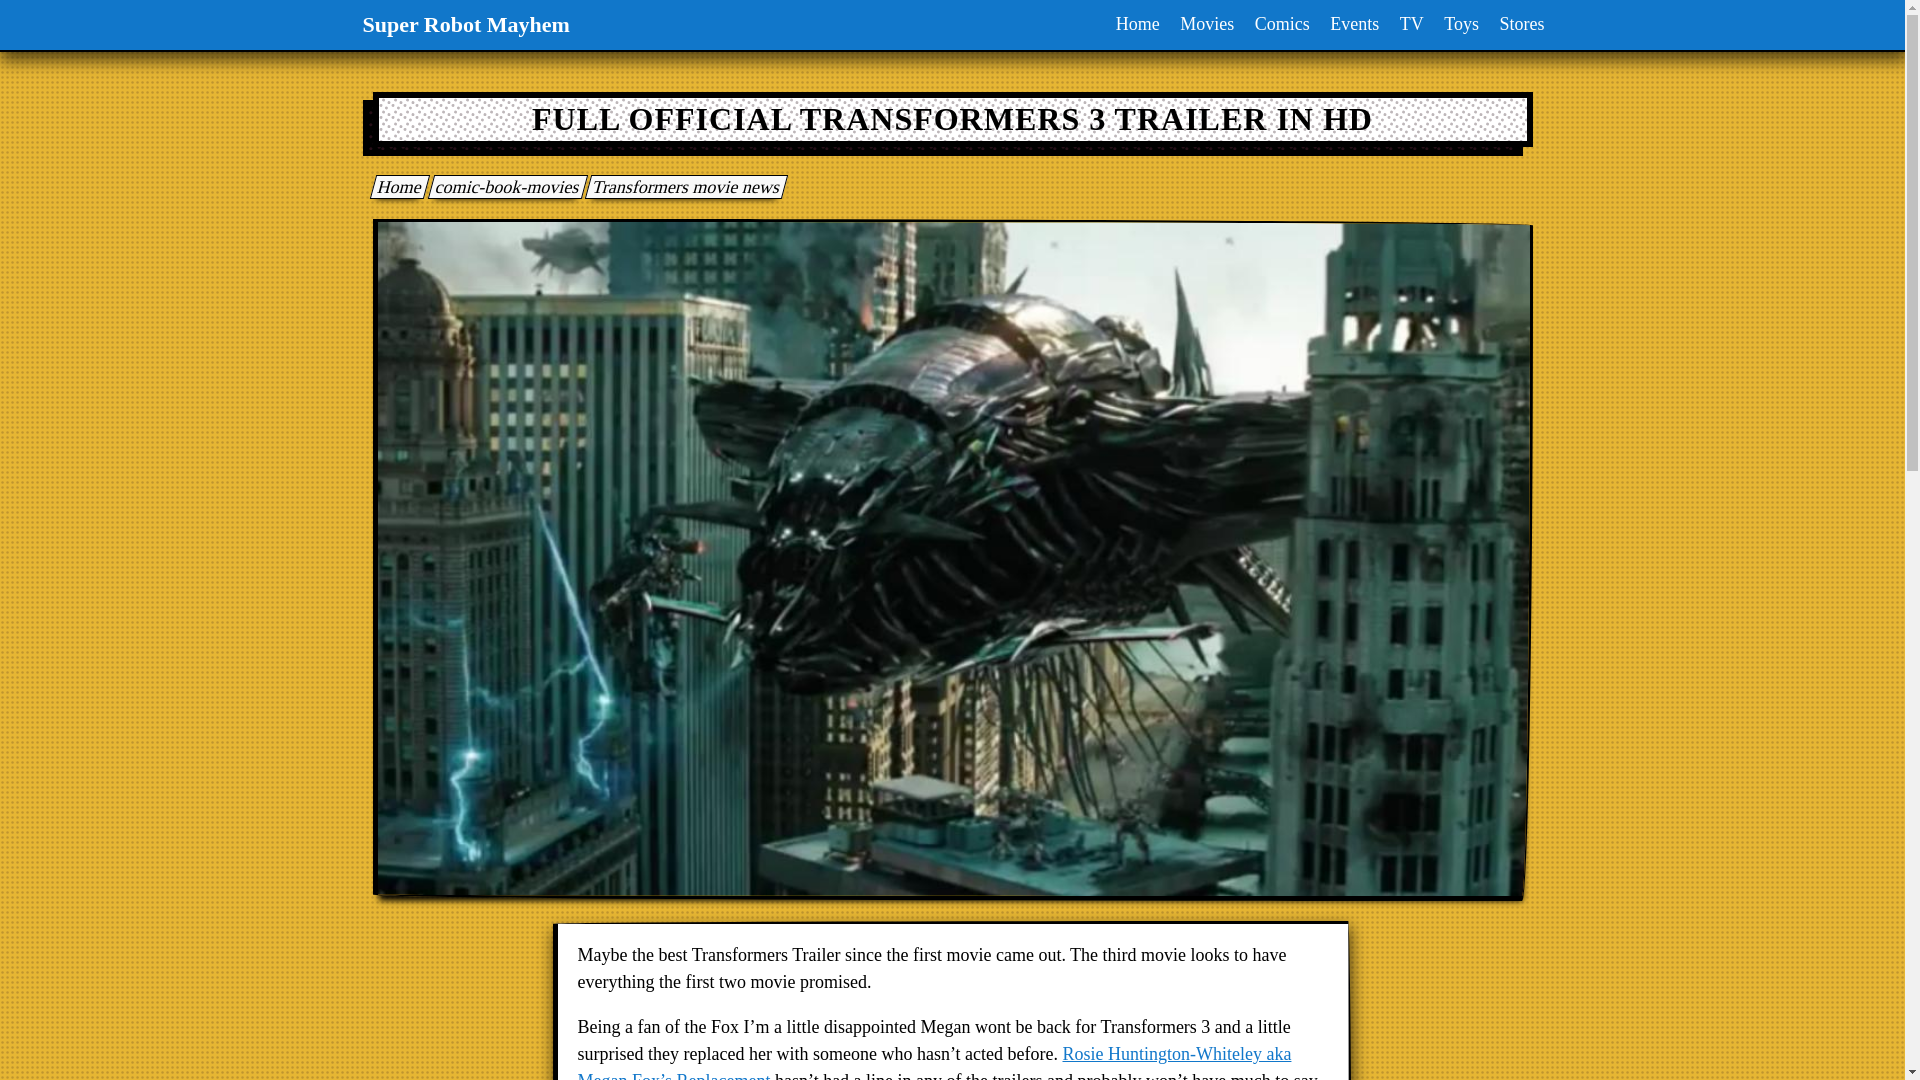  I want to click on Movies, so click(1206, 24).